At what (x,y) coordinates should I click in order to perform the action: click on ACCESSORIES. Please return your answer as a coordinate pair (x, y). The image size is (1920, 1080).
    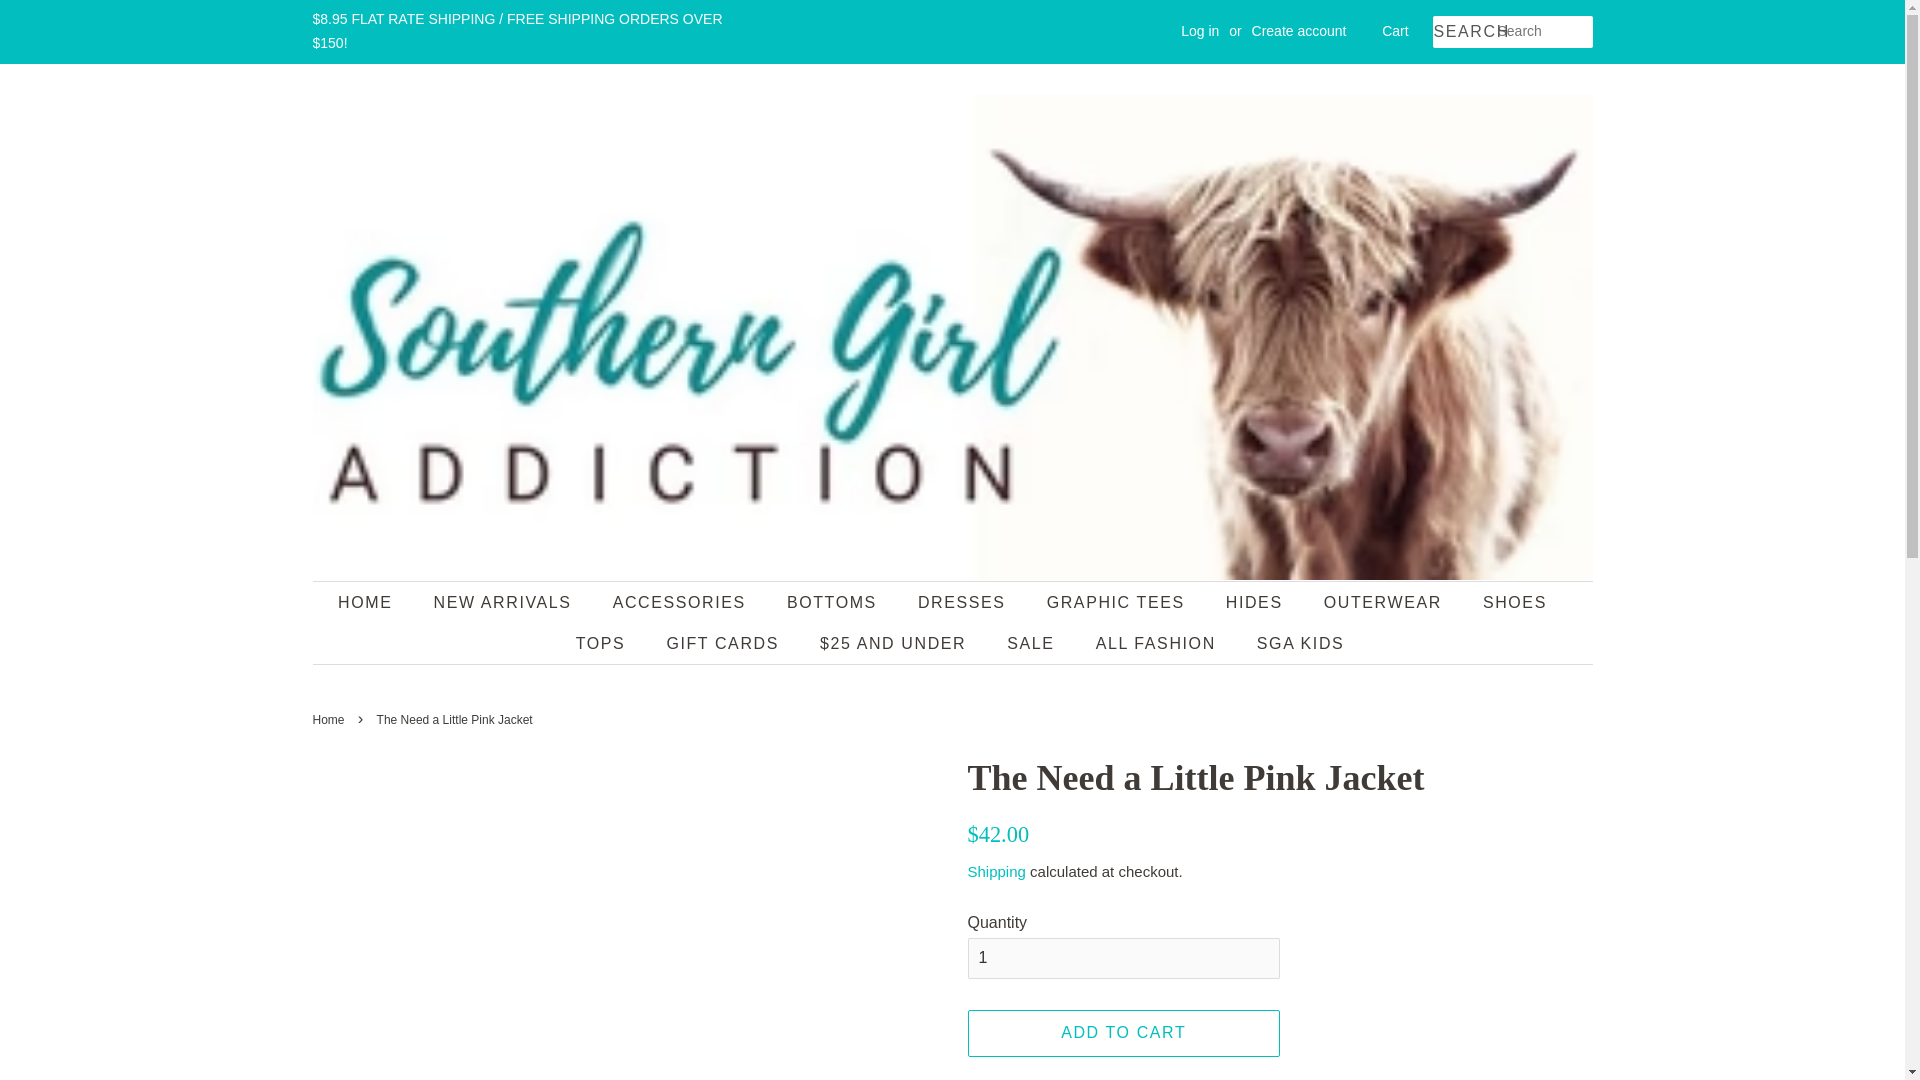
    Looking at the image, I should click on (682, 602).